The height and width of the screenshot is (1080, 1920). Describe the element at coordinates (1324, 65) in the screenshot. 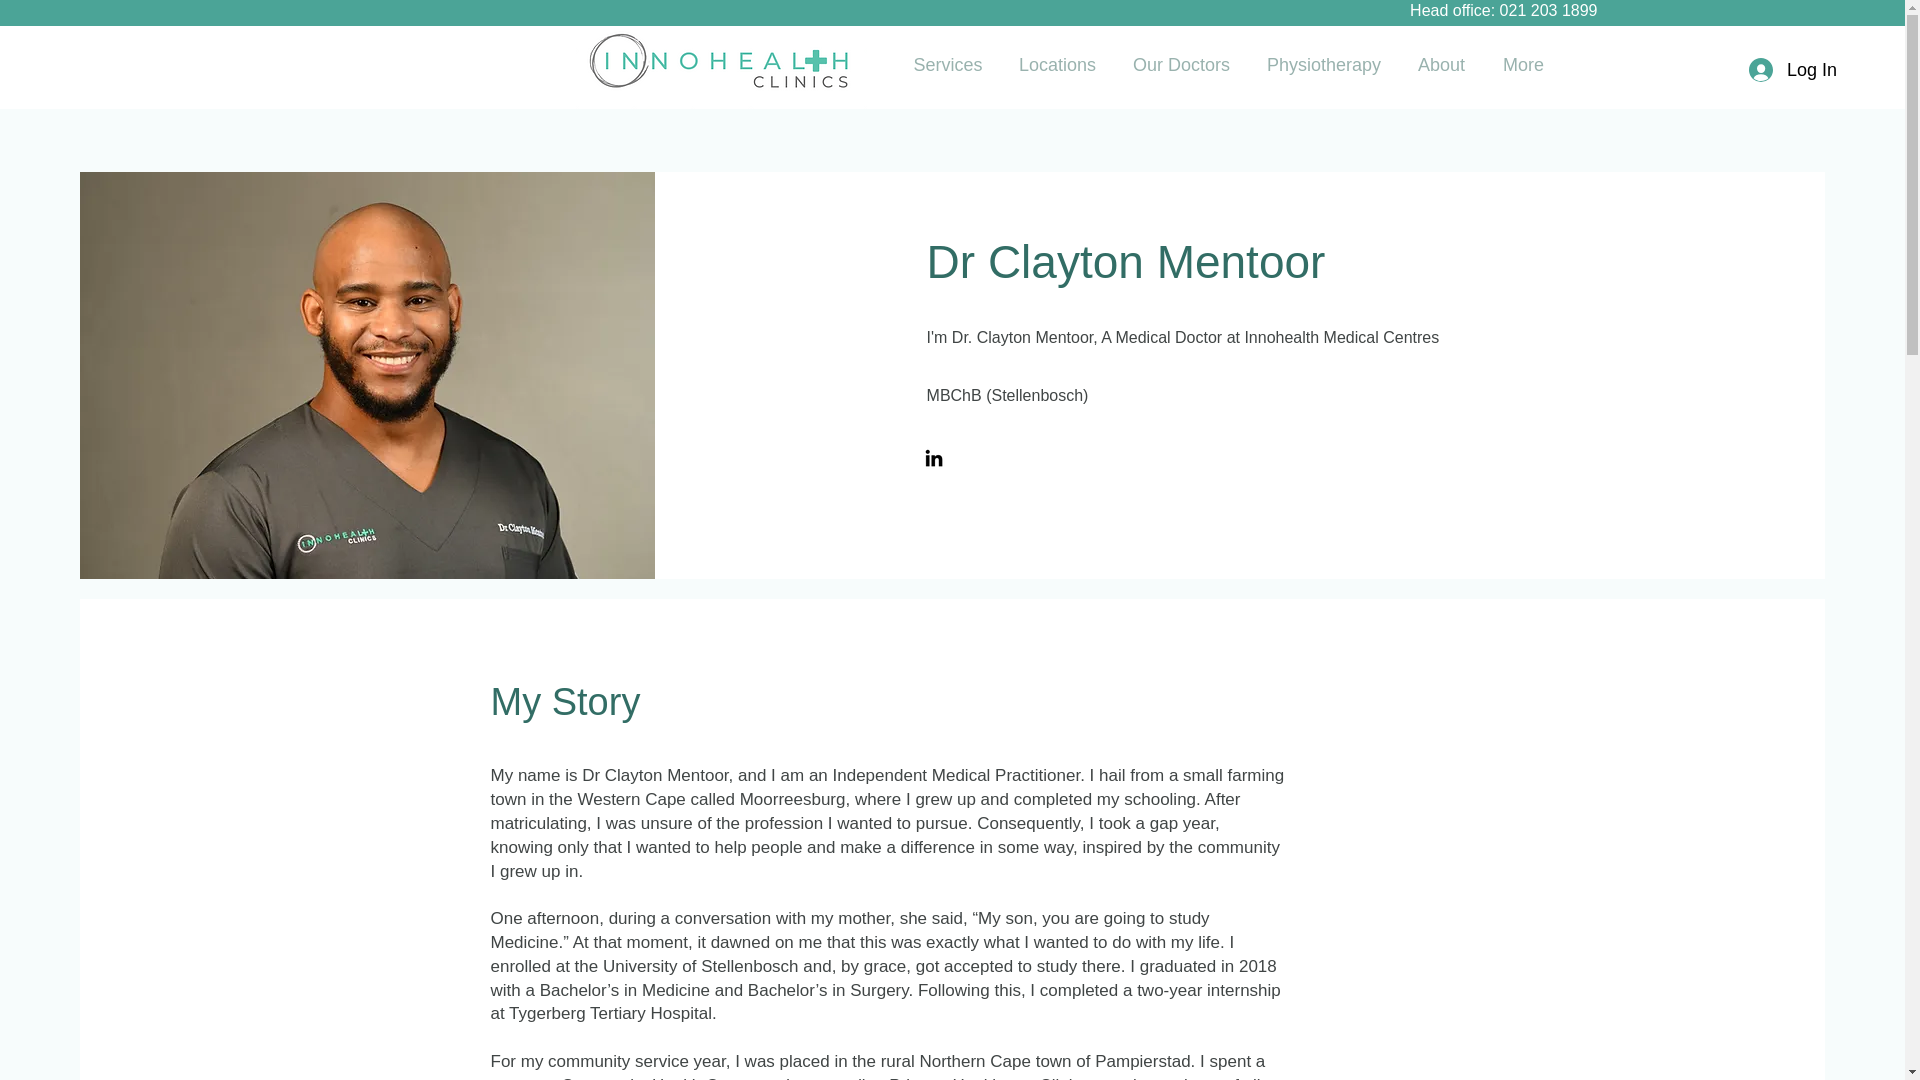

I see `Physiotherapy` at that location.